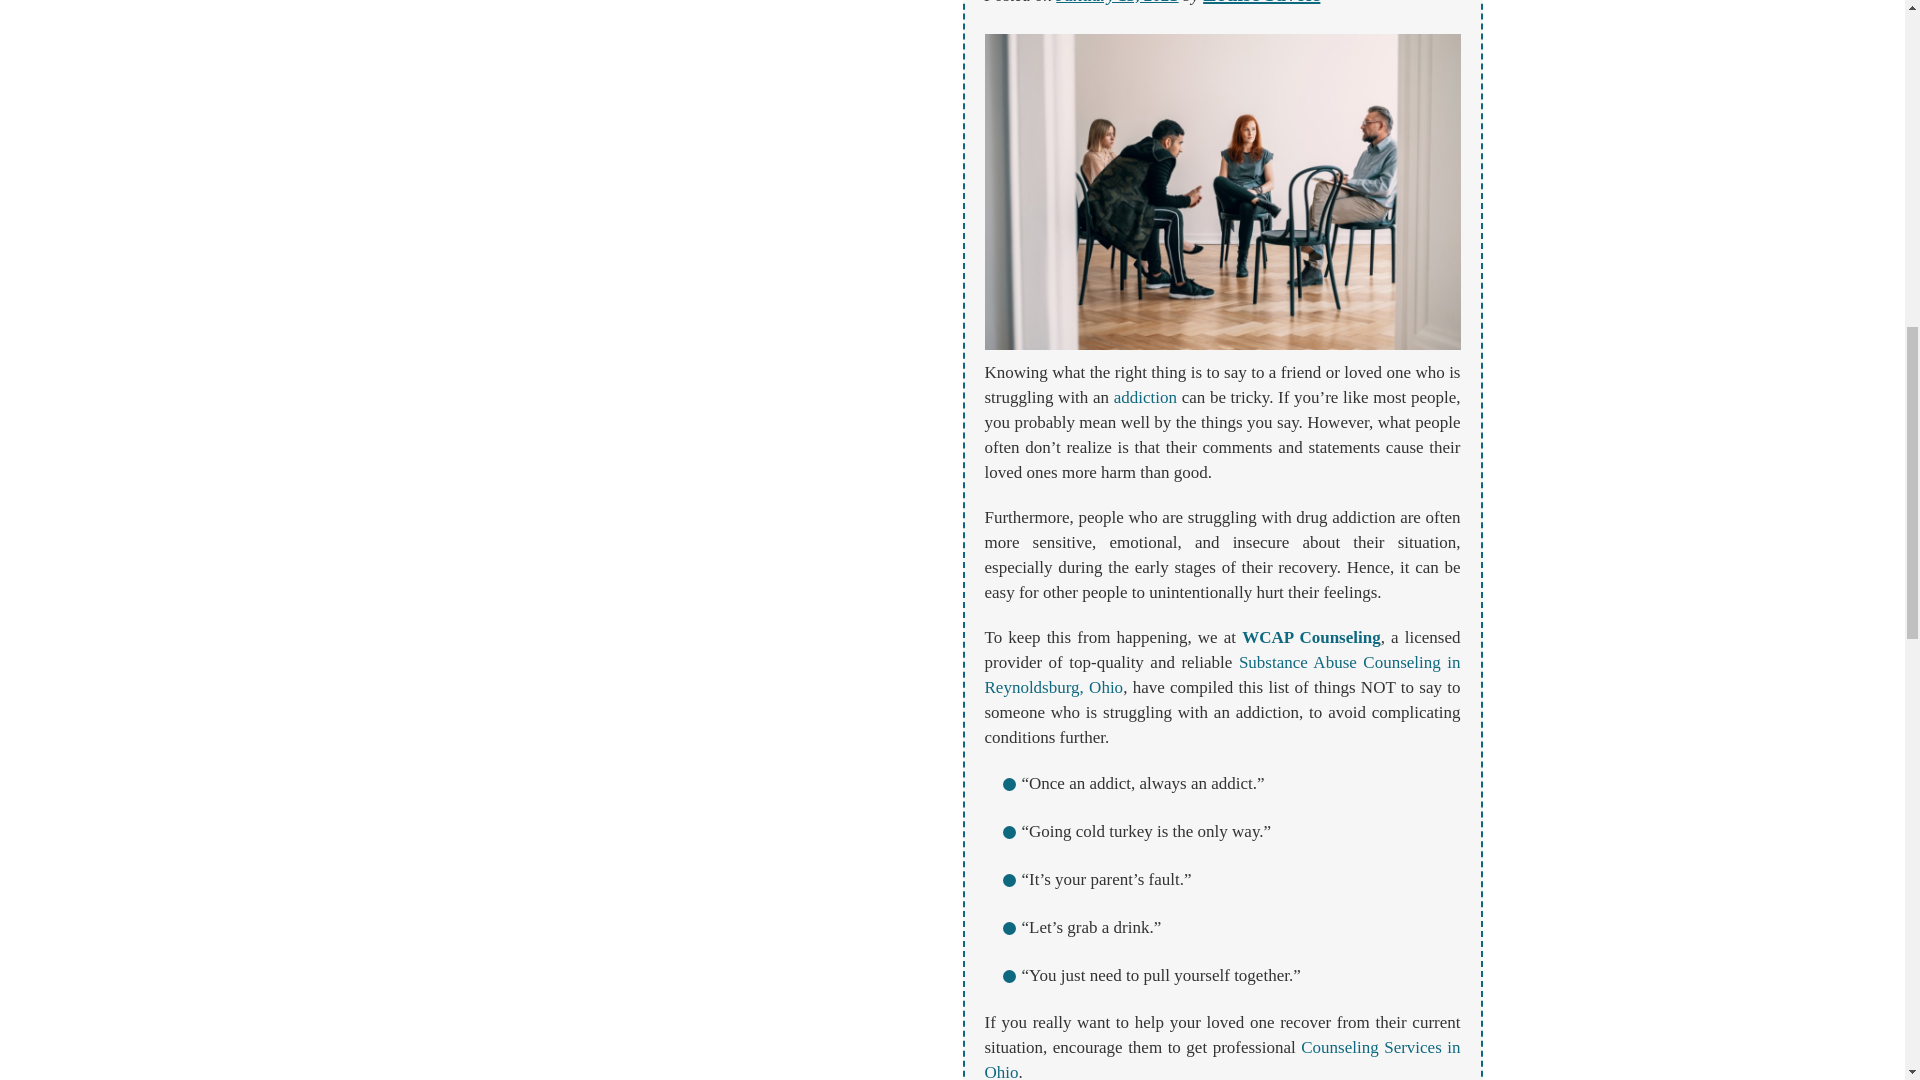 The width and height of the screenshot is (1920, 1080). What do you see at coordinates (1144, 397) in the screenshot?
I see `addiction` at bounding box center [1144, 397].